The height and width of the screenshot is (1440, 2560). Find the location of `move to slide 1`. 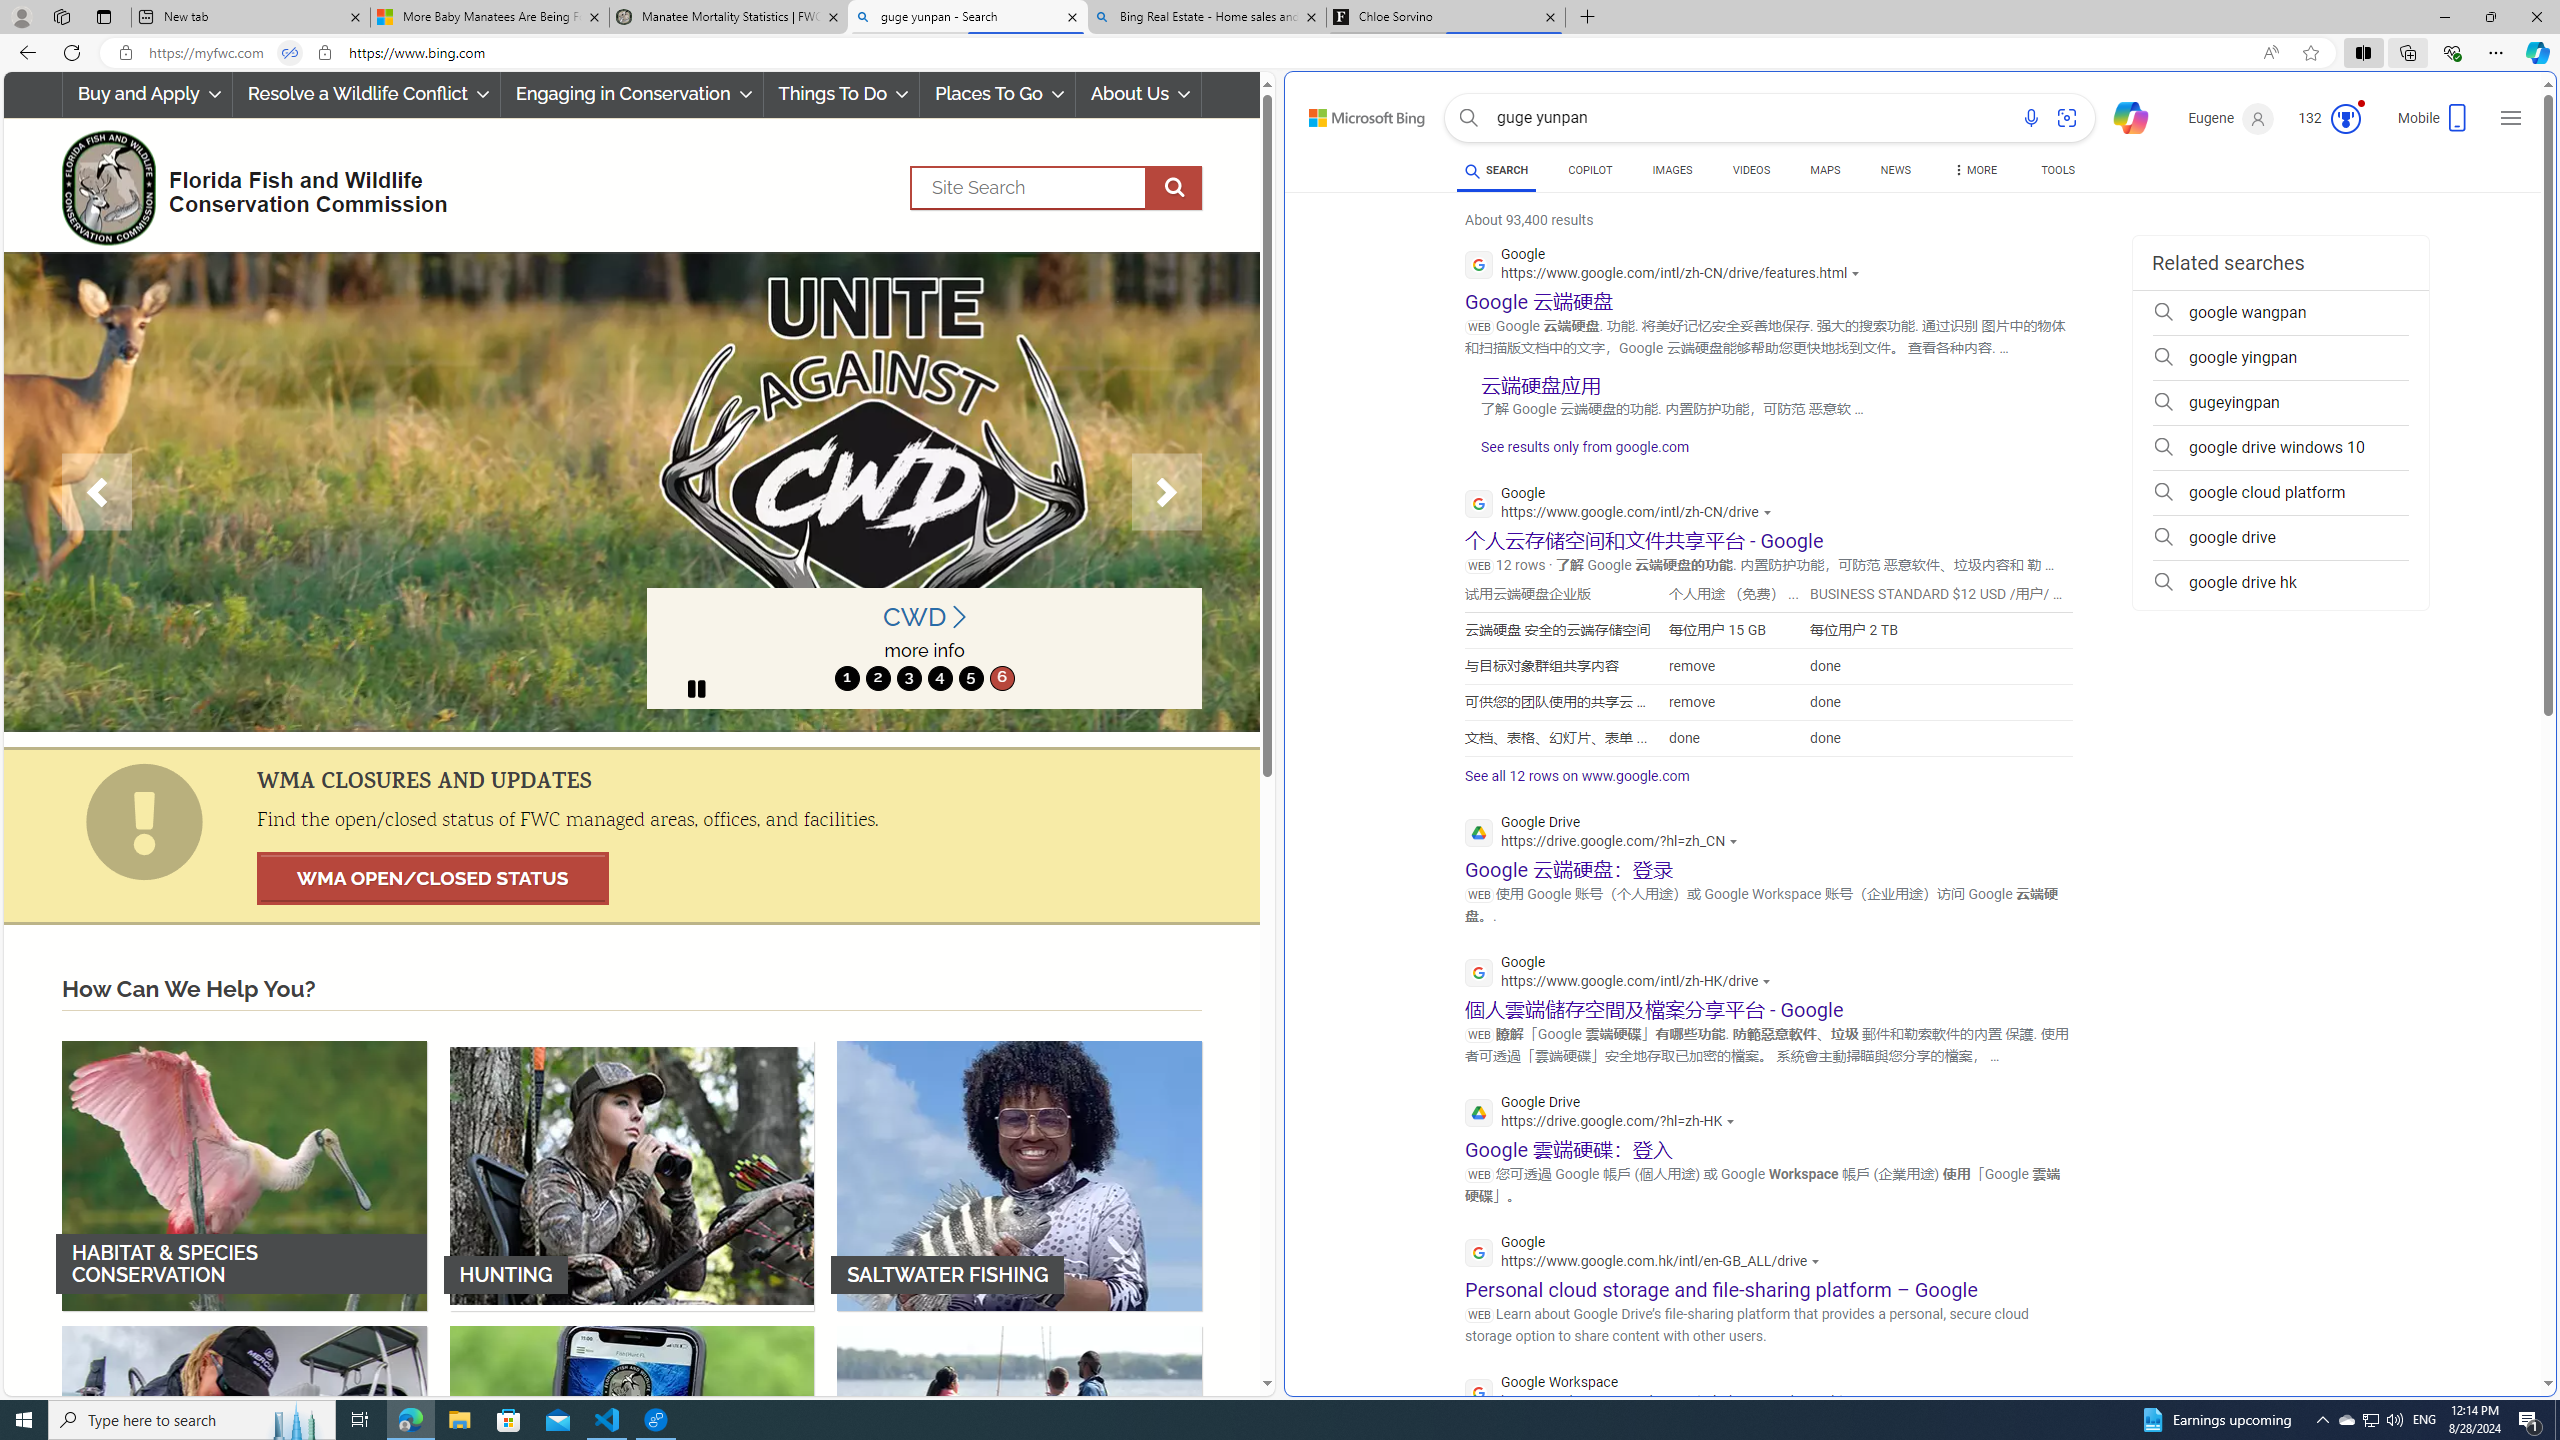

move to slide 1 is located at coordinates (847, 678).